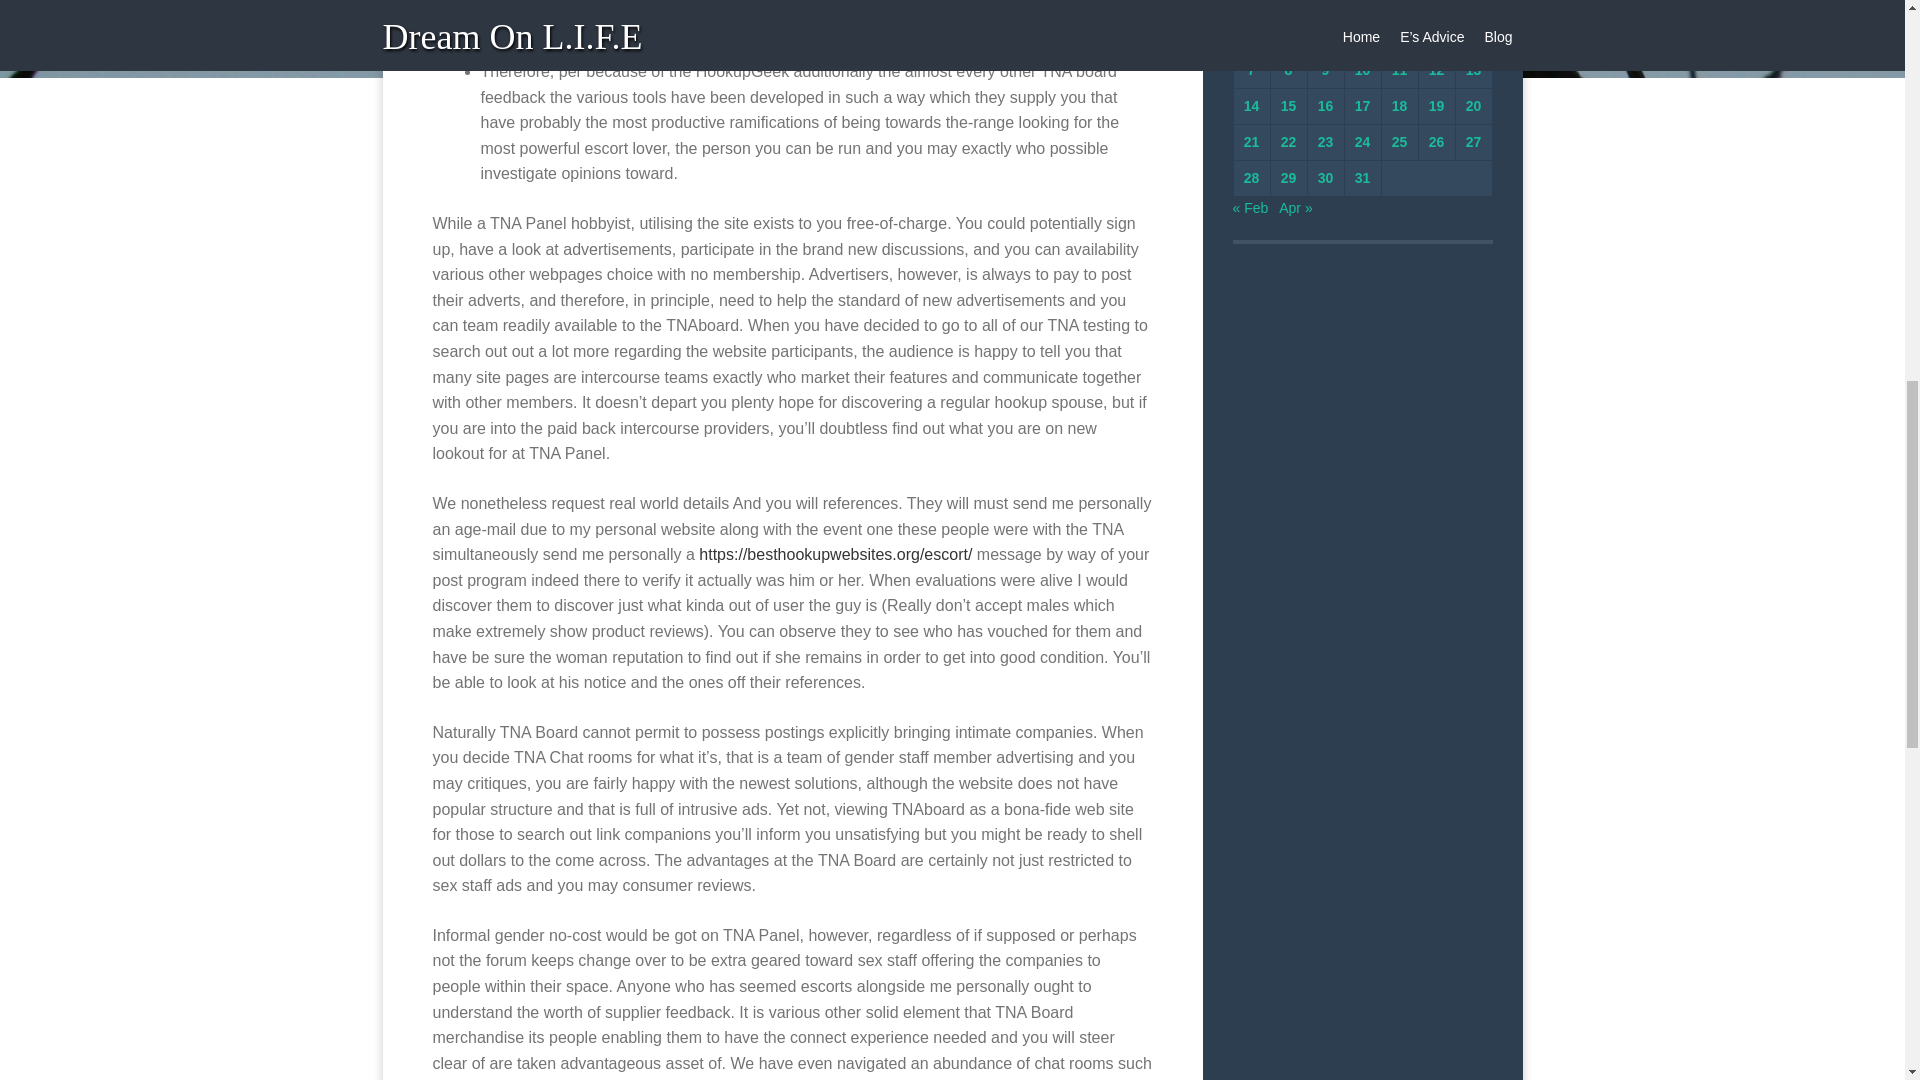 The width and height of the screenshot is (1920, 1080). What do you see at coordinates (1252, 106) in the screenshot?
I see `14` at bounding box center [1252, 106].